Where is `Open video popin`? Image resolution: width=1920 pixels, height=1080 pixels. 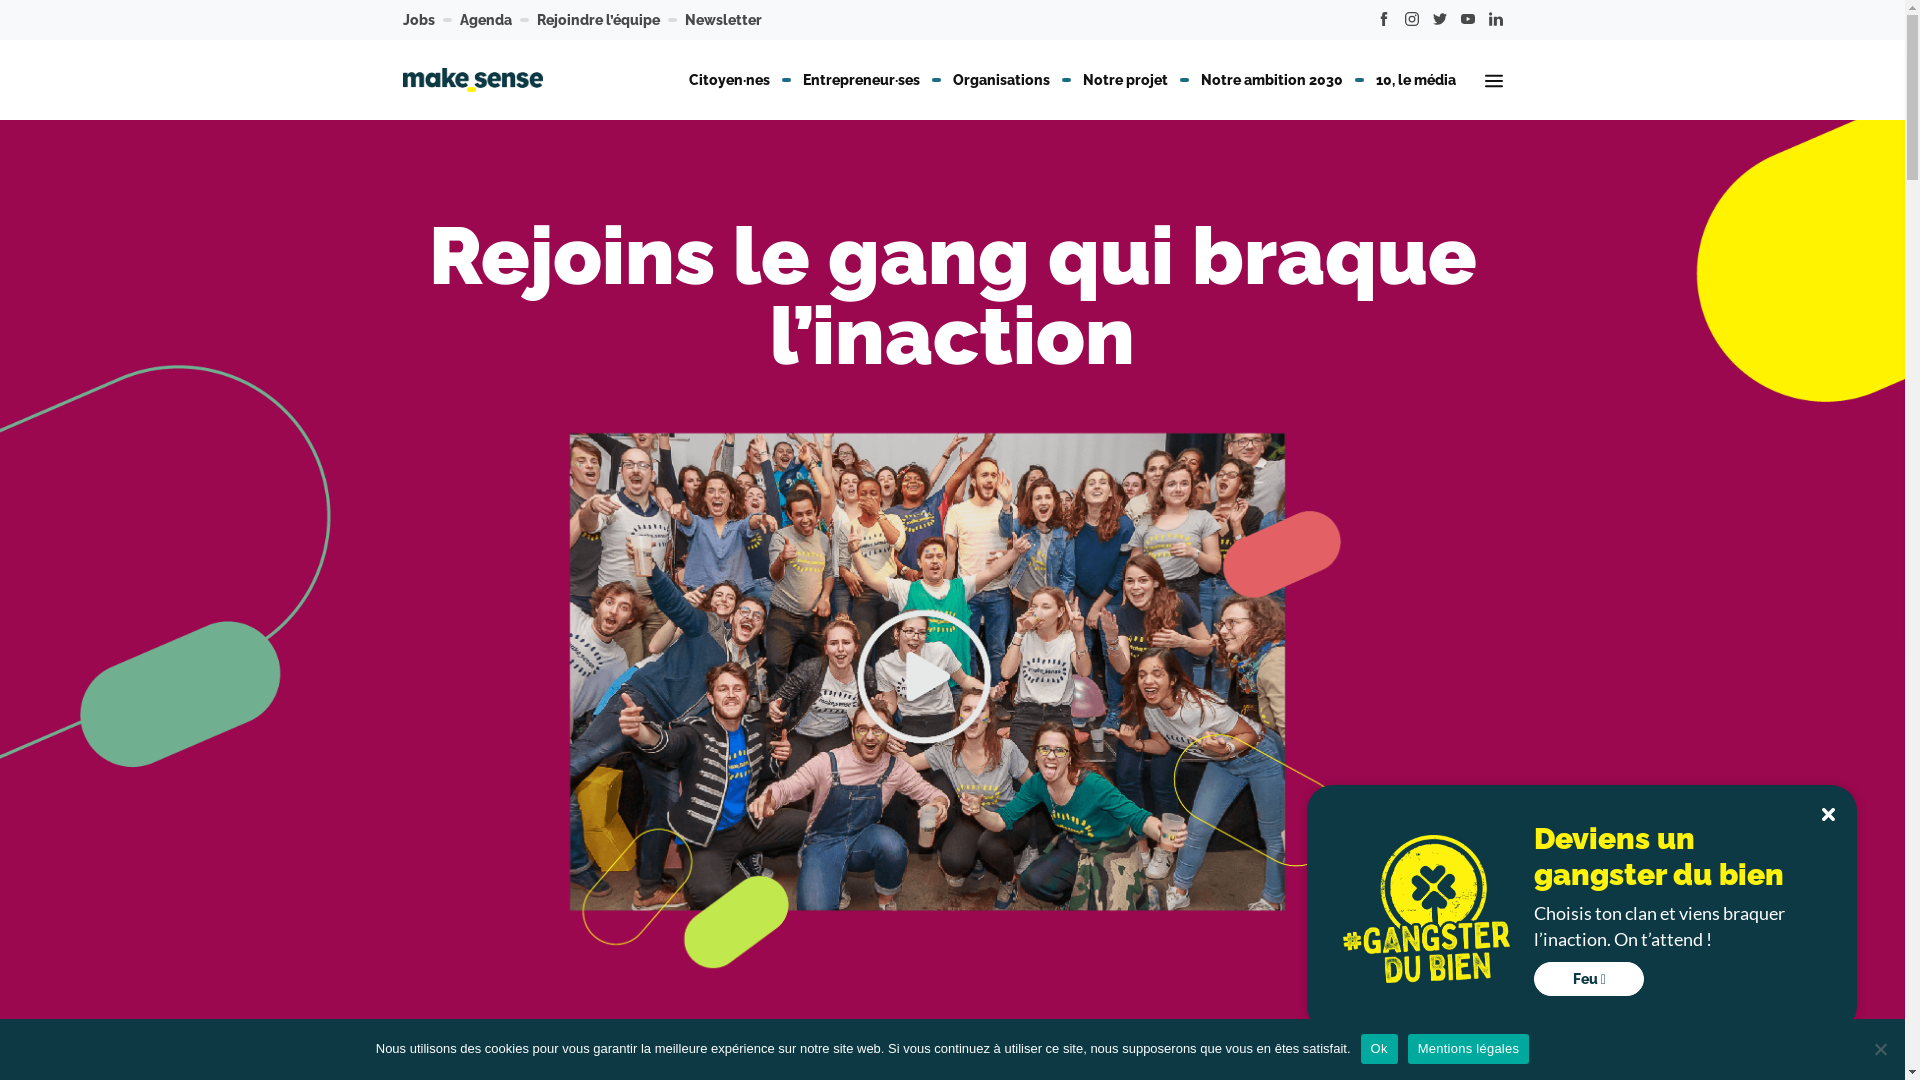 Open video popin is located at coordinates (952, 692).